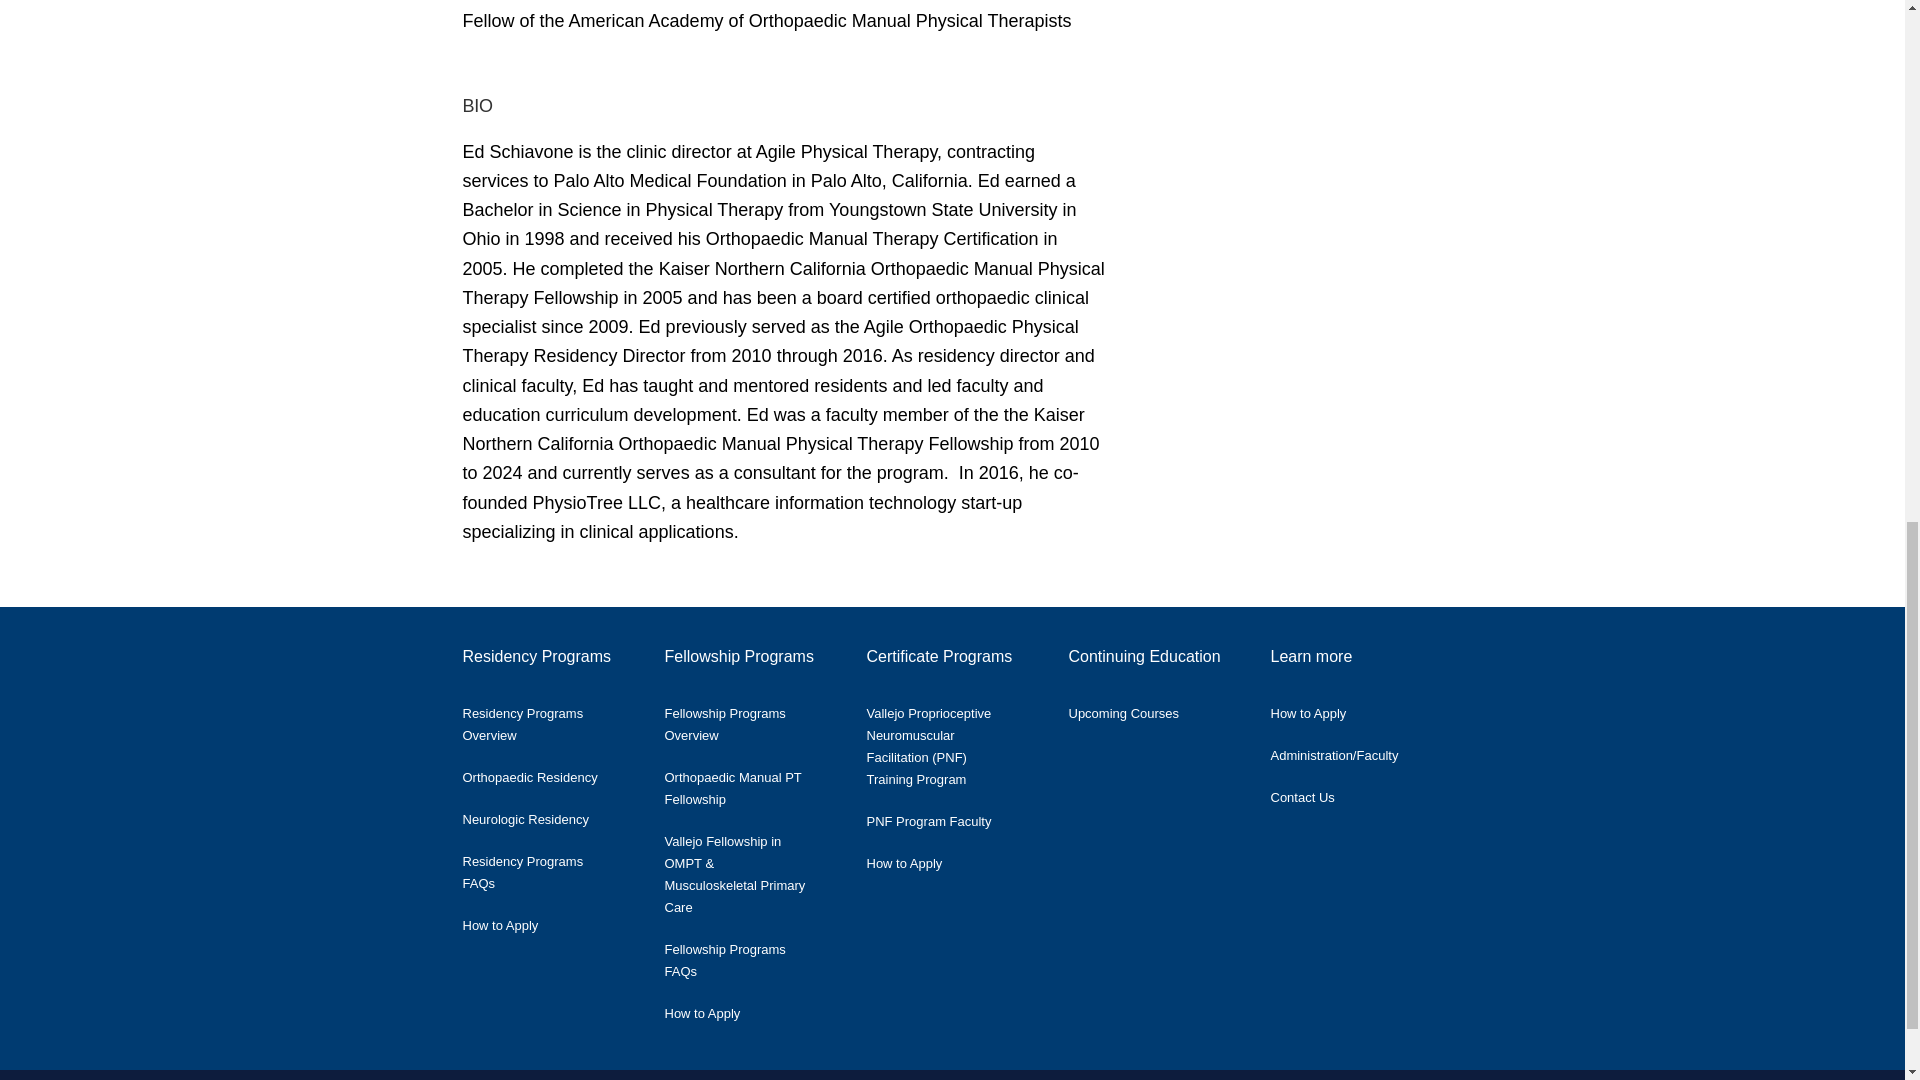 The image size is (1920, 1080). I want to click on Residency Programs FAQs, so click(548, 867).